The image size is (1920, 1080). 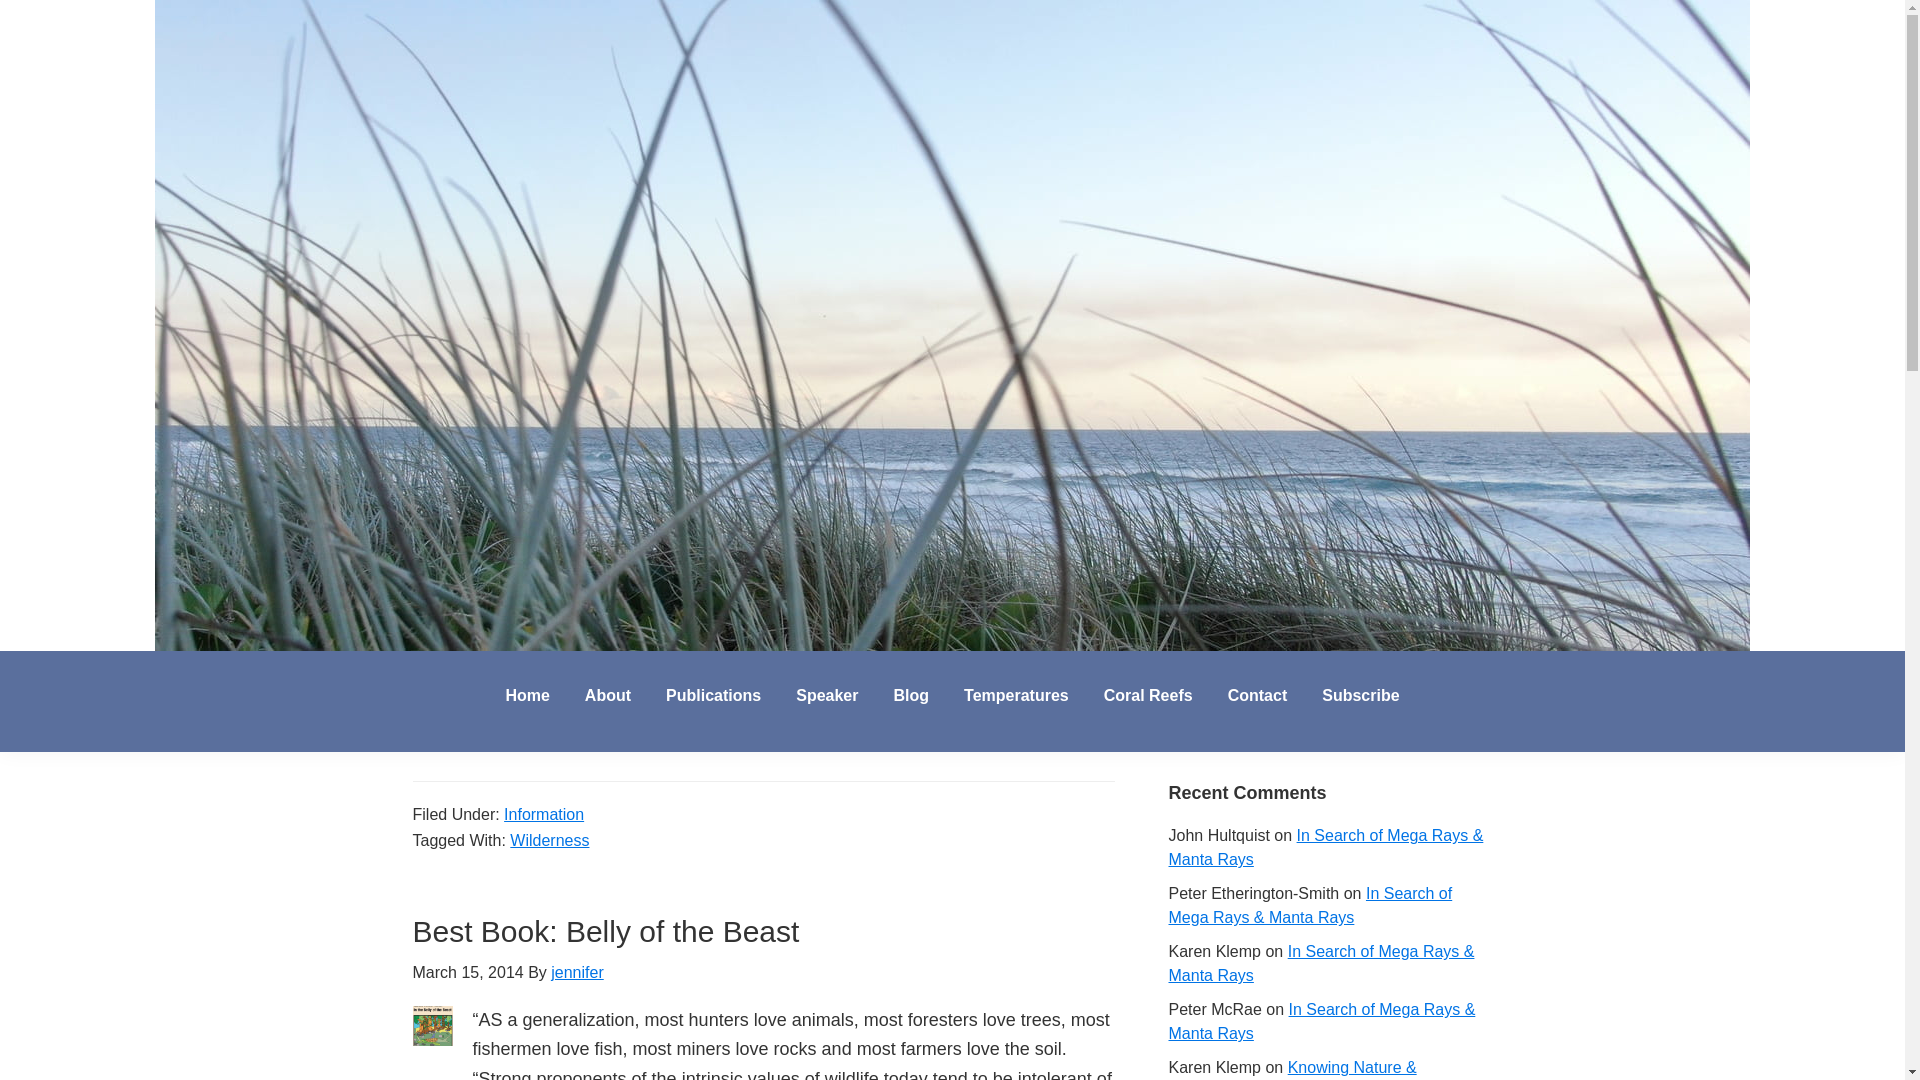 I want to click on jennifer, so click(x=567, y=192).